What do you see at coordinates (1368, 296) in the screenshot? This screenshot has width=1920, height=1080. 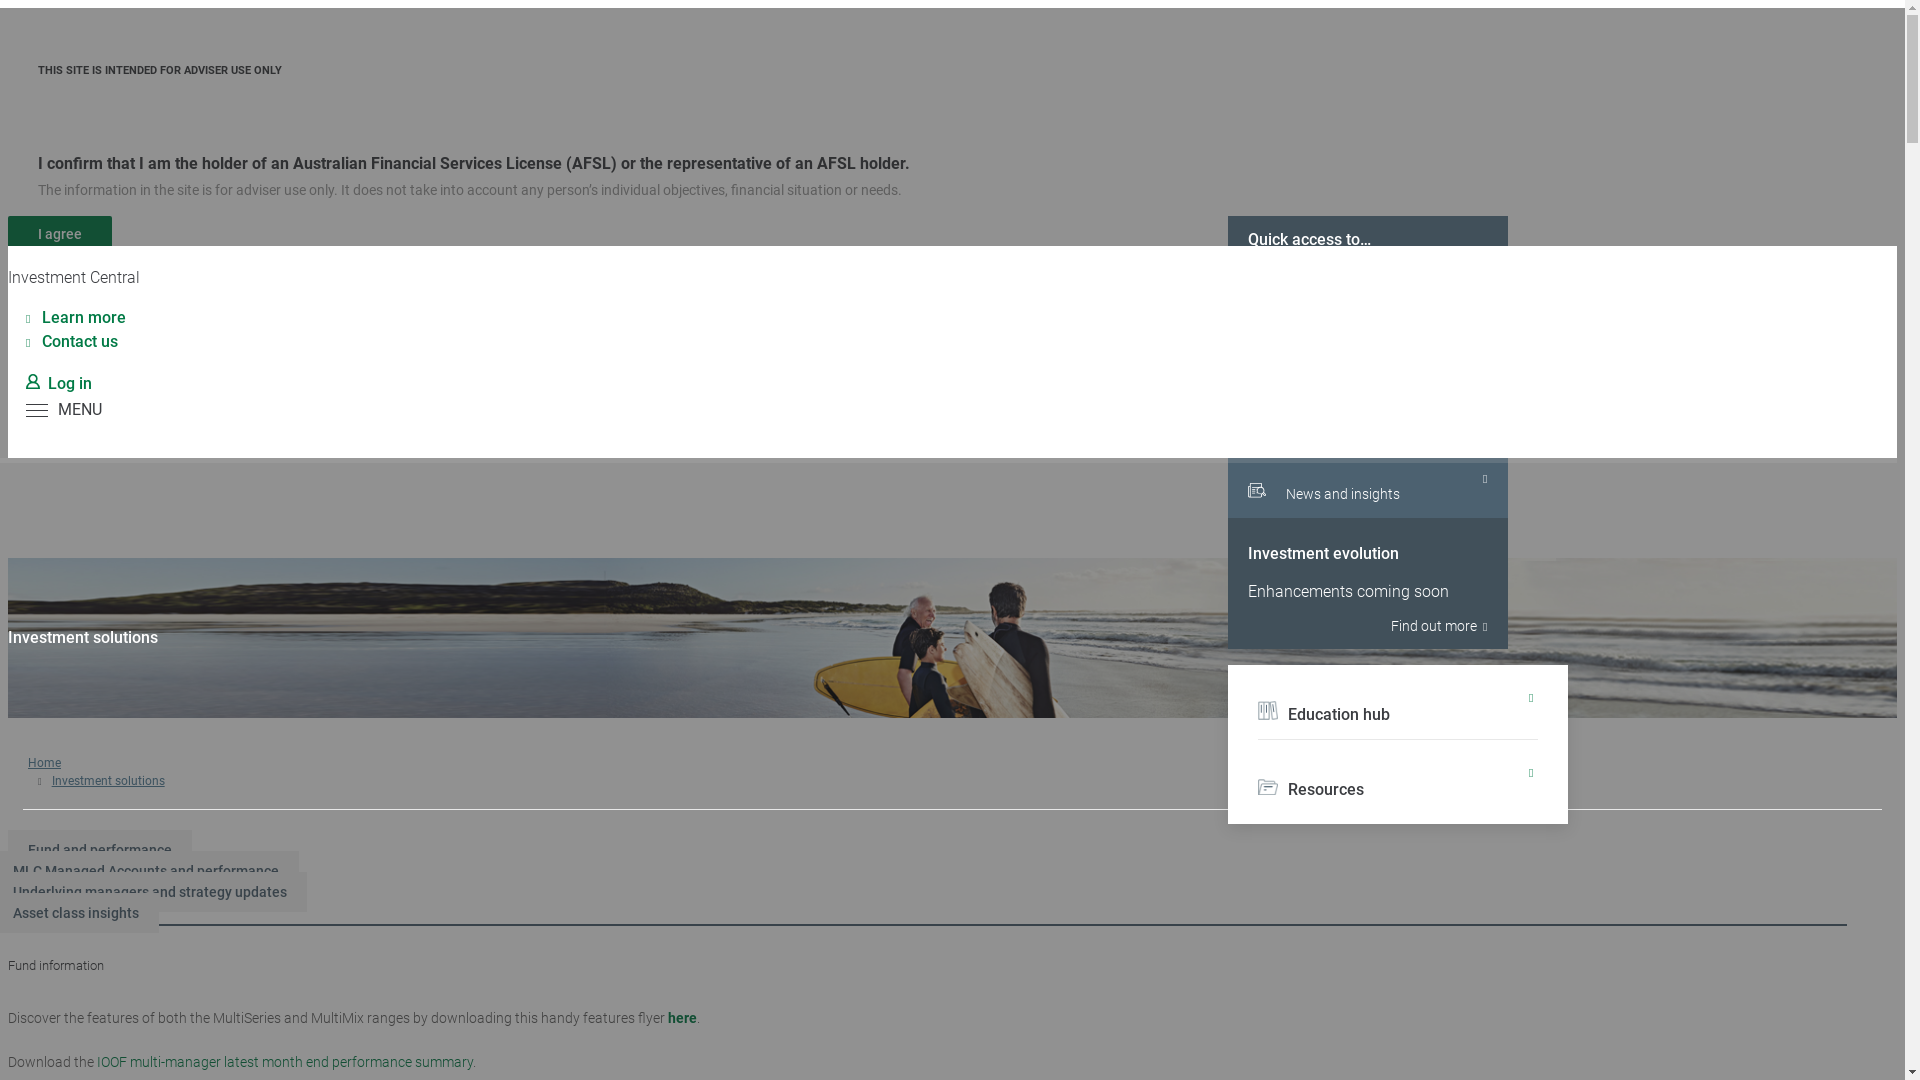 I see `Portfolio tools and calculators` at bounding box center [1368, 296].